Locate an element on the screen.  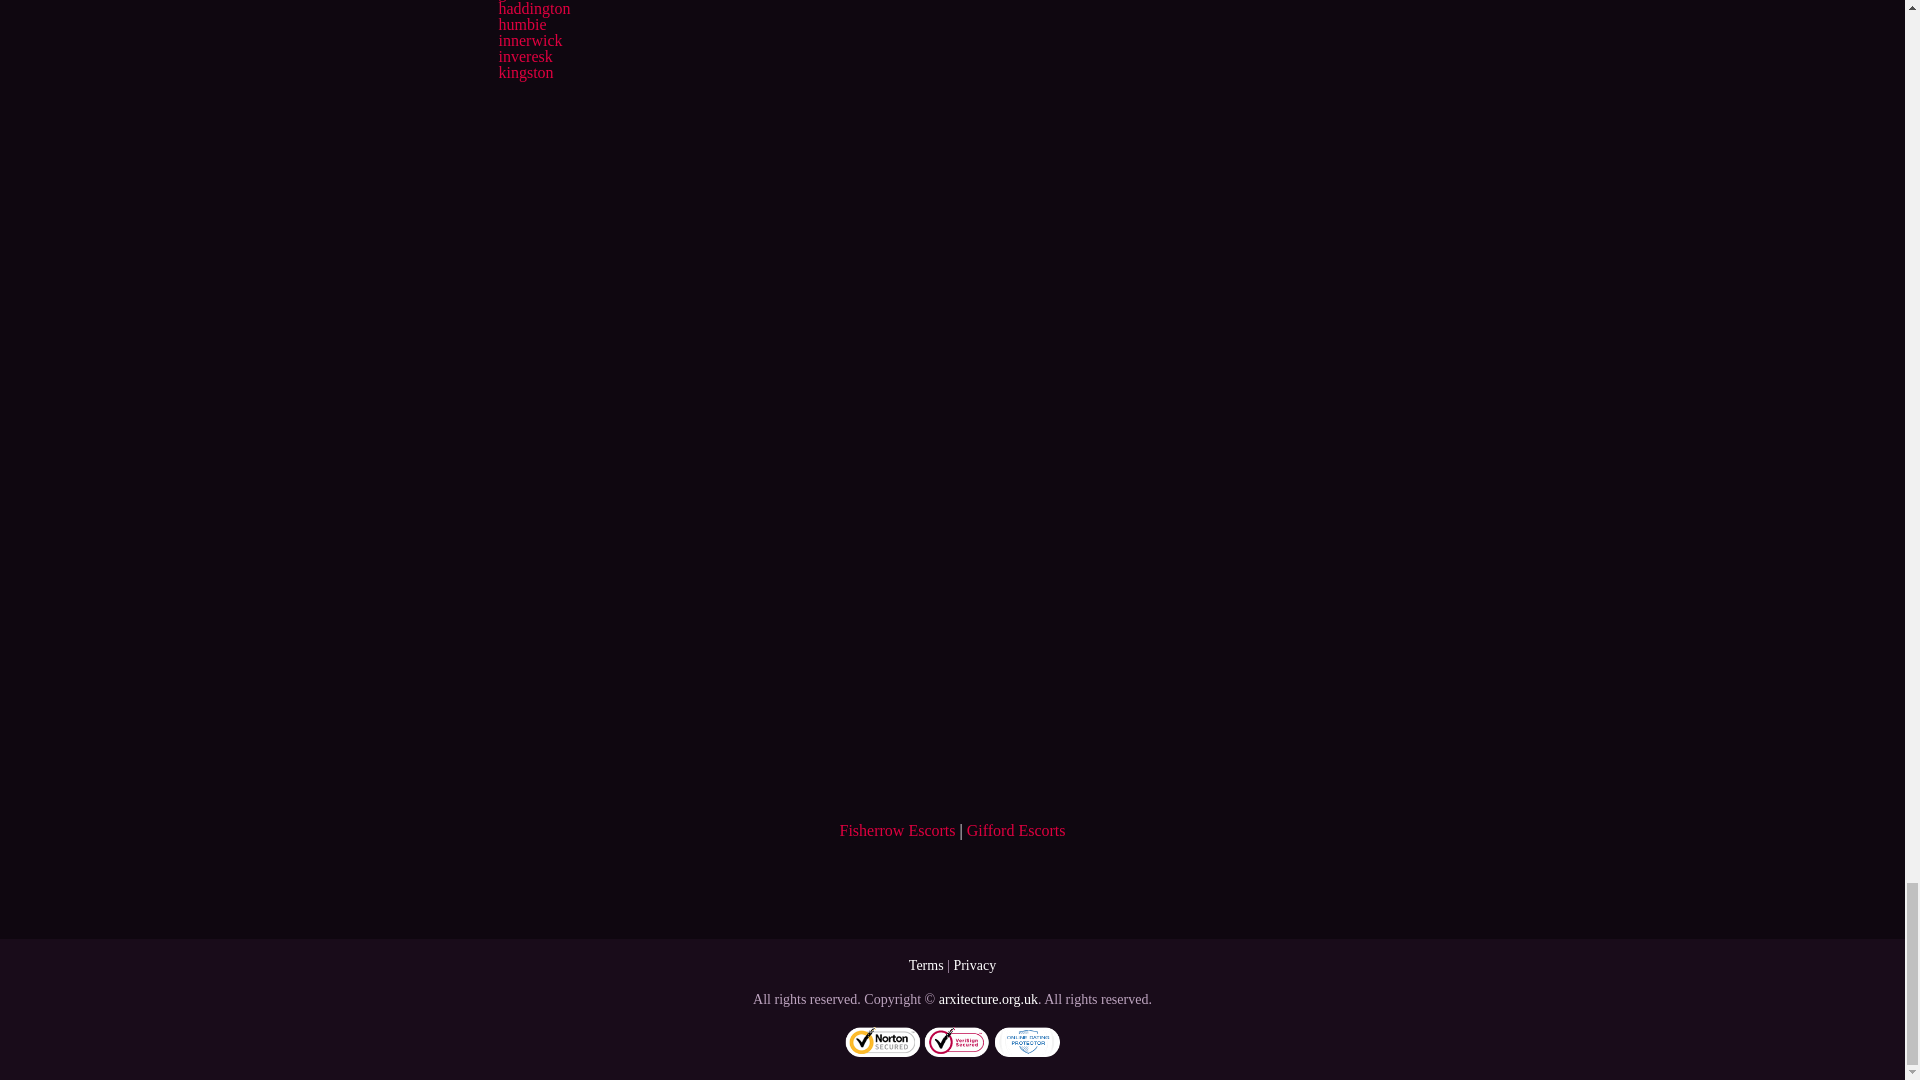
arxitecture.org.uk is located at coordinates (988, 999).